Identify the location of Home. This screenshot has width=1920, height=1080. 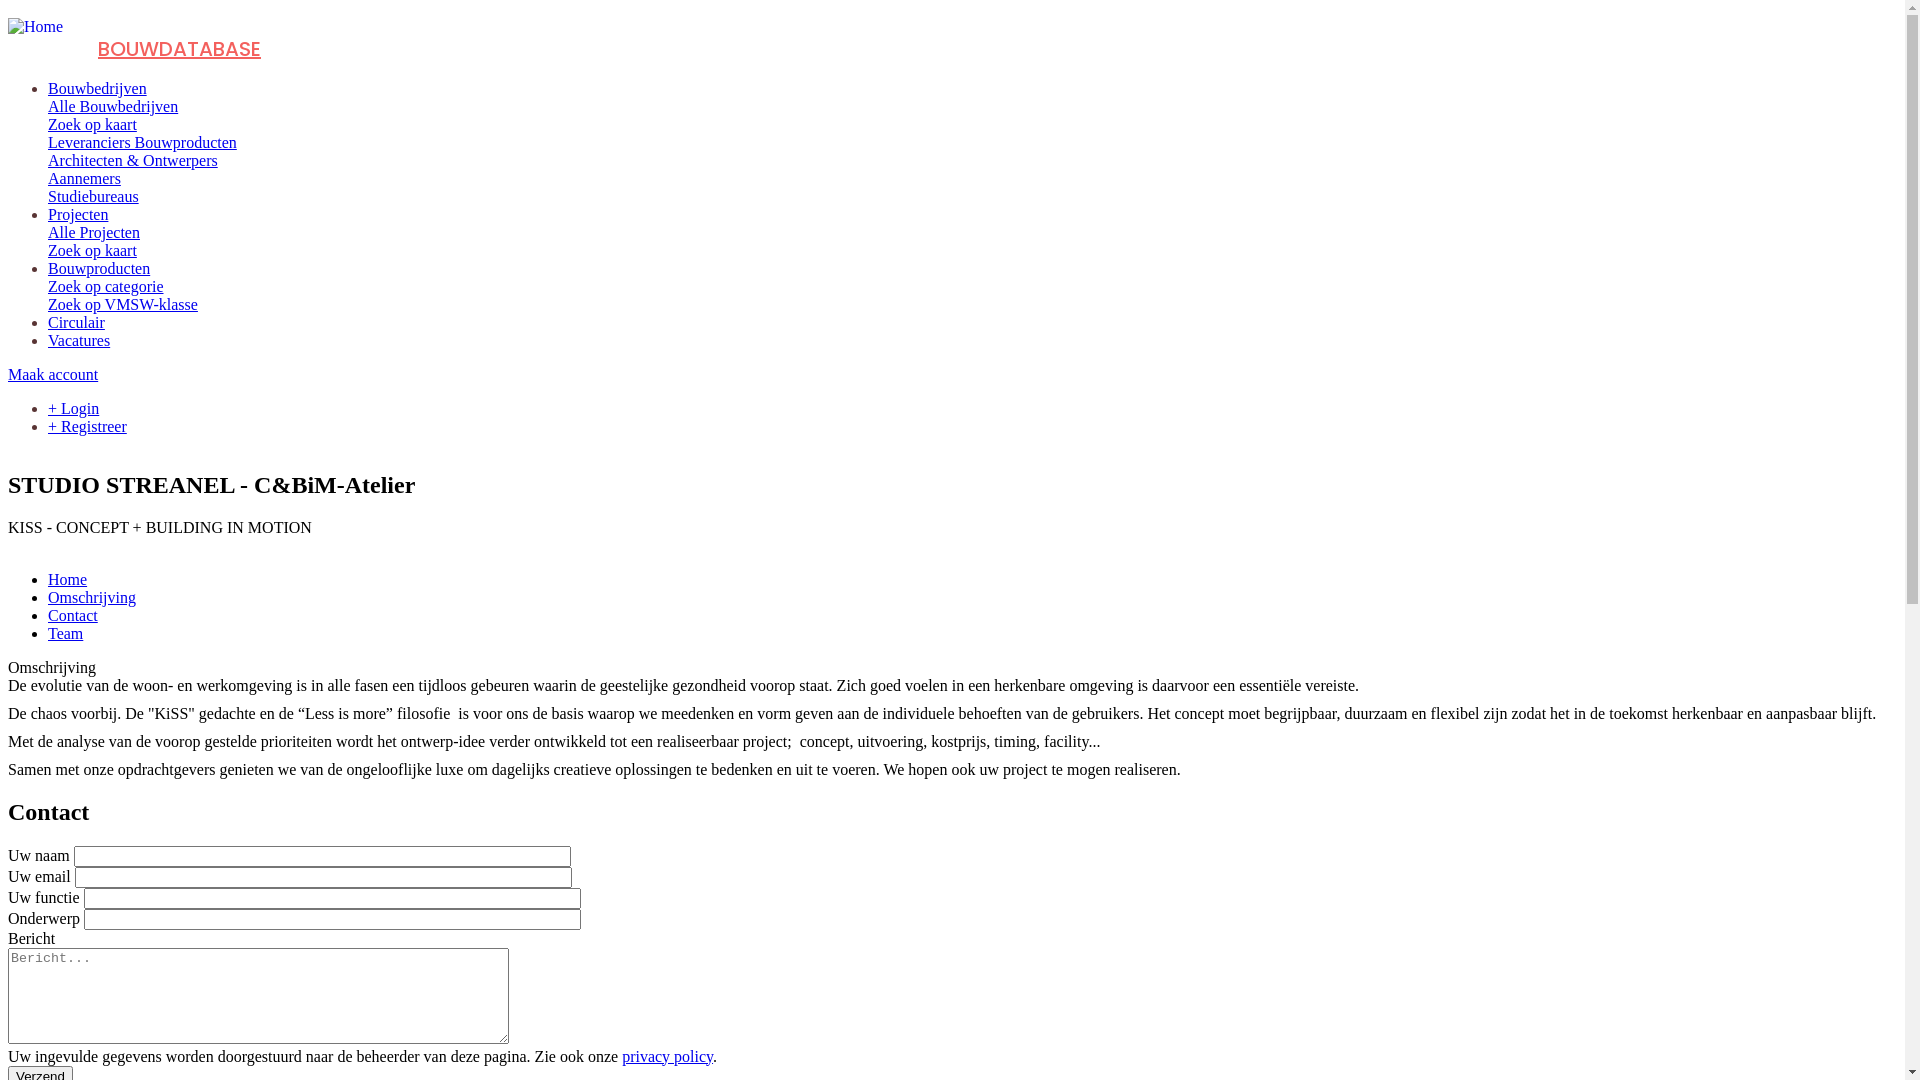
(36, 27).